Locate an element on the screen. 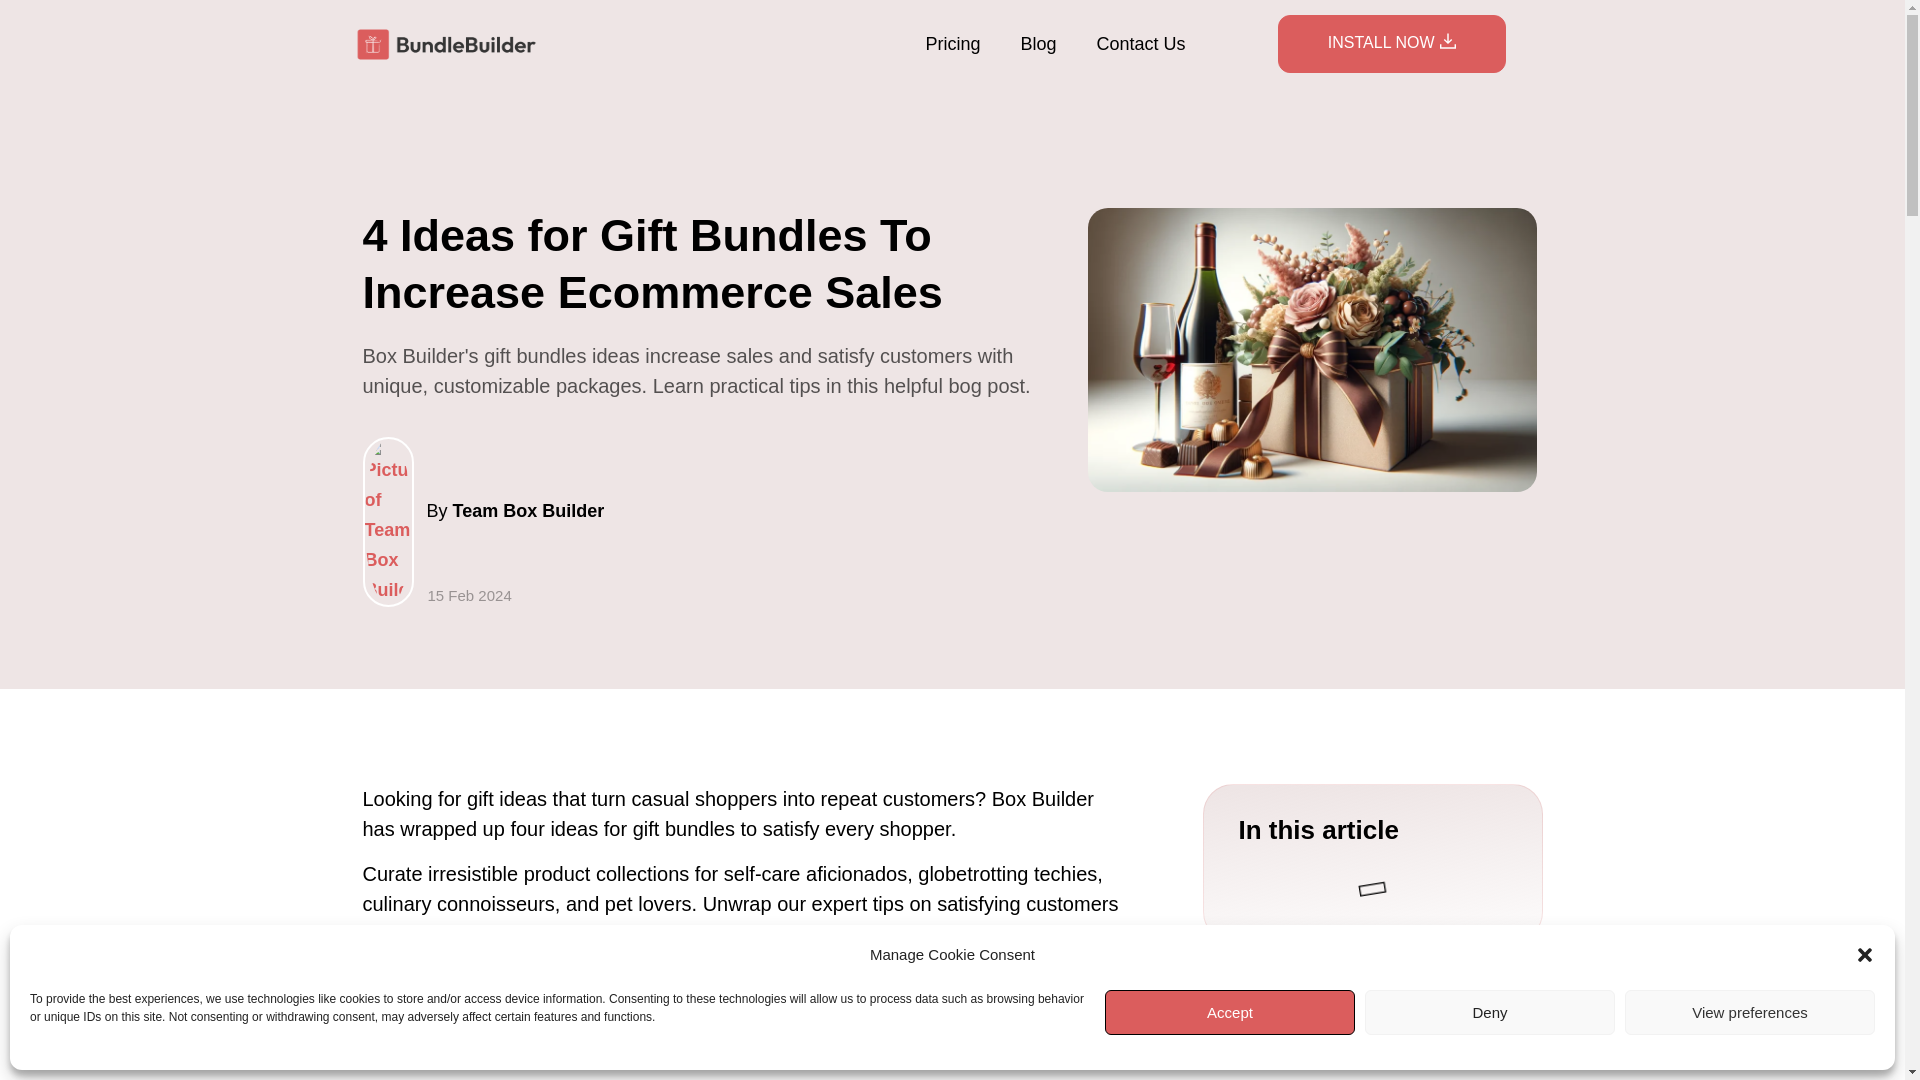  Accept is located at coordinates (1230, 1012).